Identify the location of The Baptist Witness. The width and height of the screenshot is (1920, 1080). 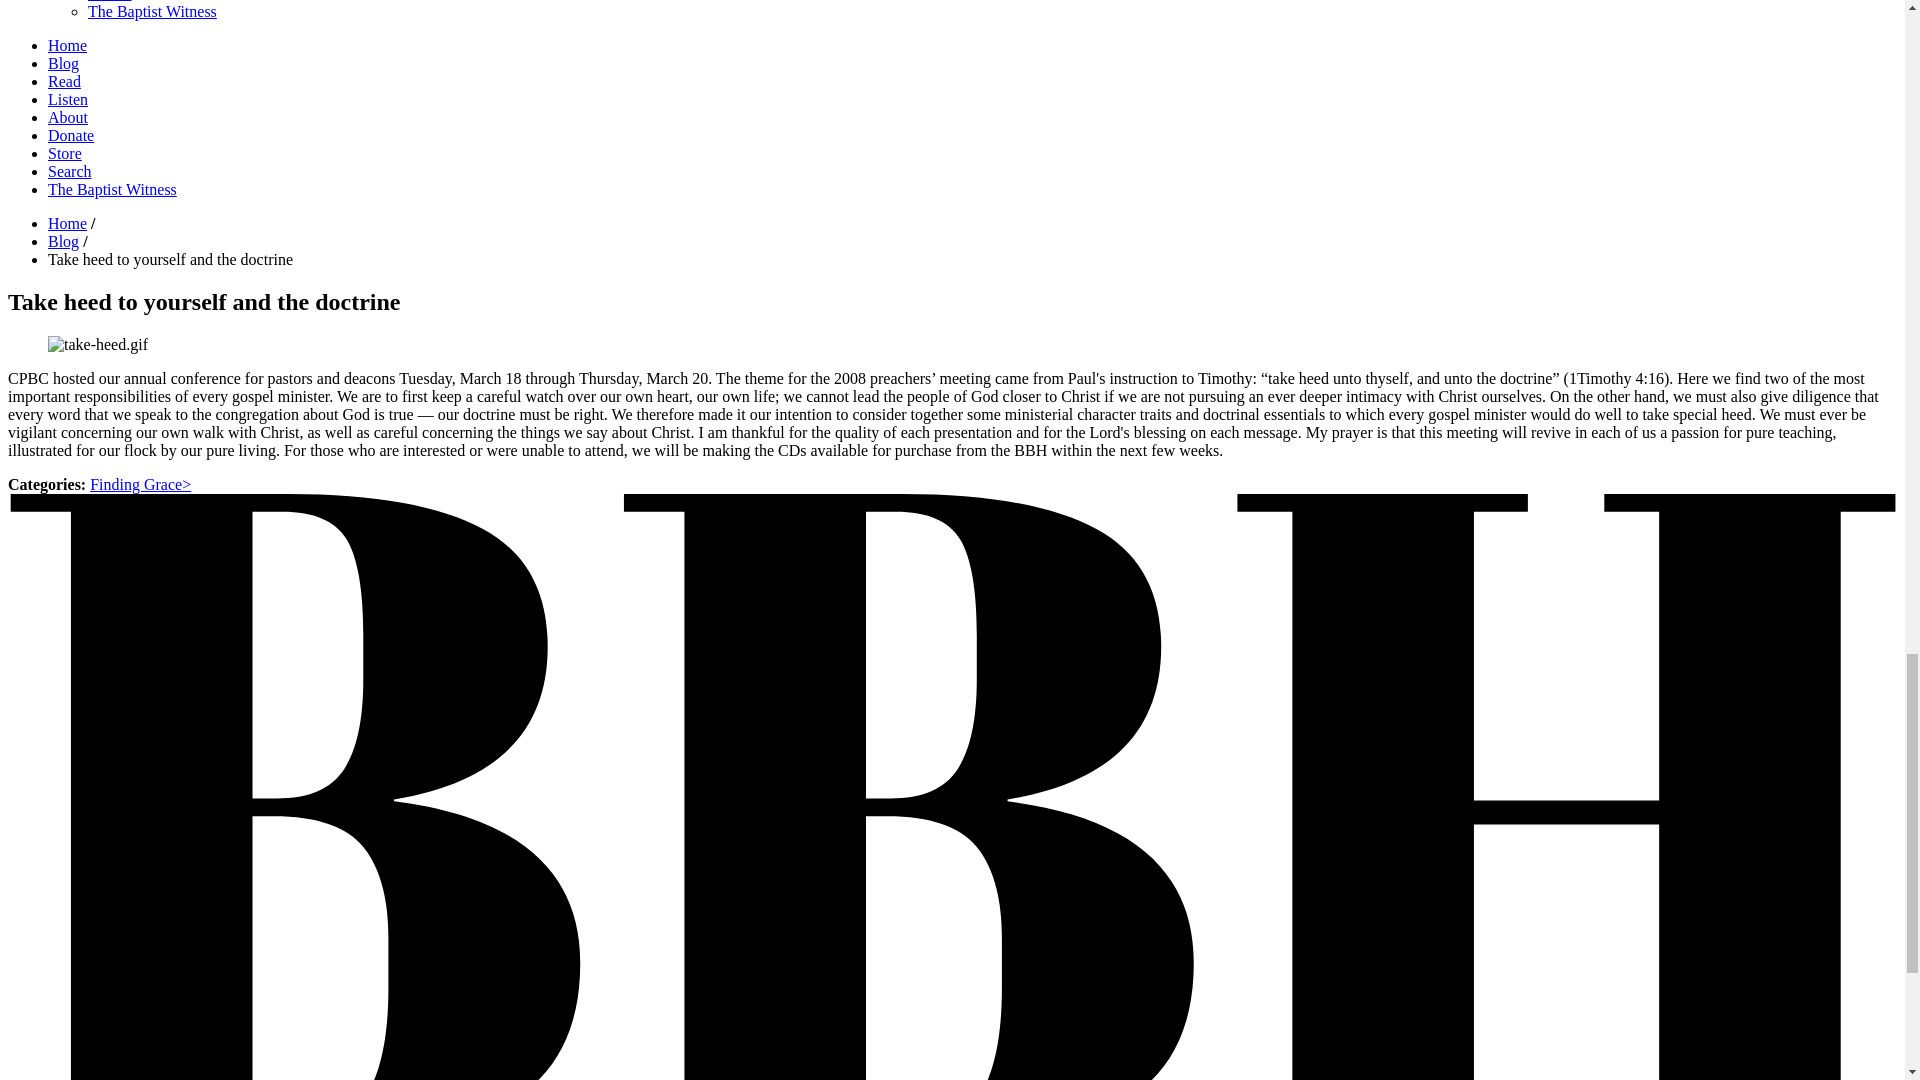
(152, 12).